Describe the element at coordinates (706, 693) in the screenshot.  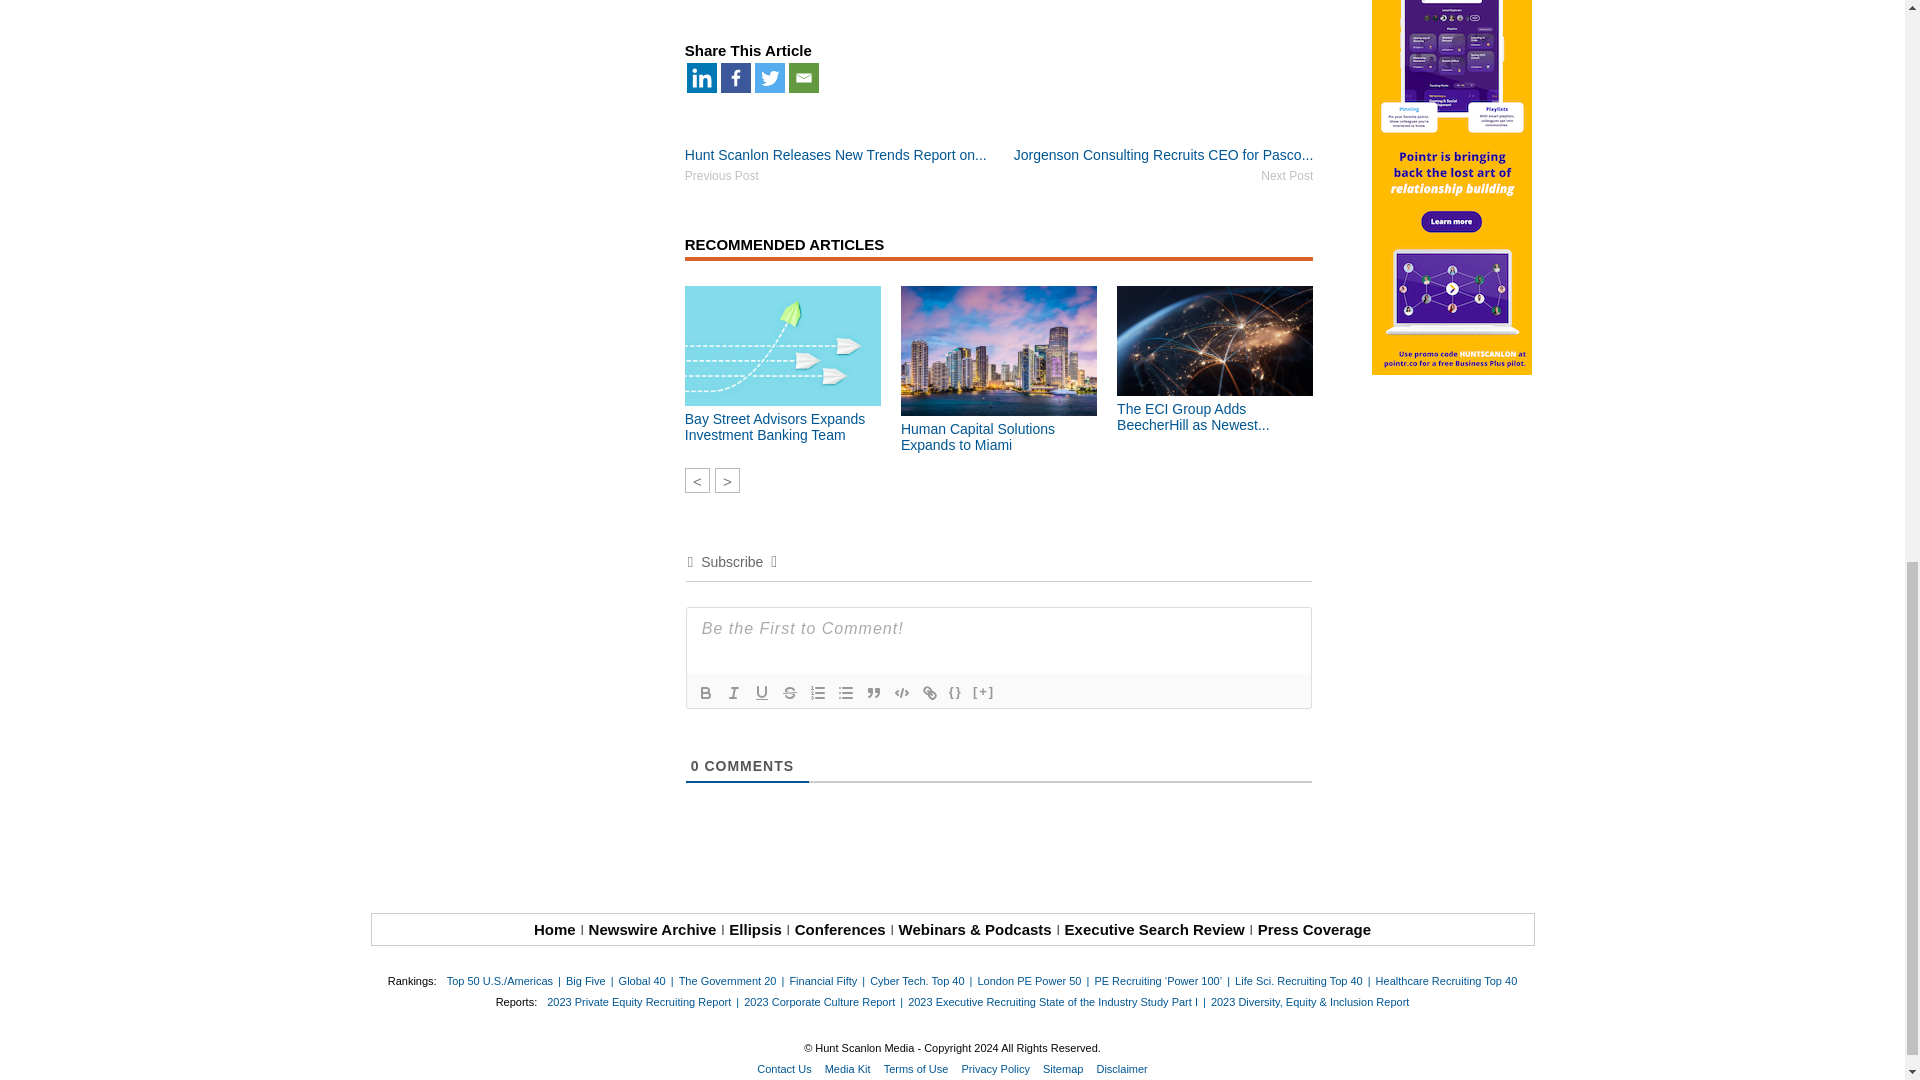
I see `Bold` at that location.